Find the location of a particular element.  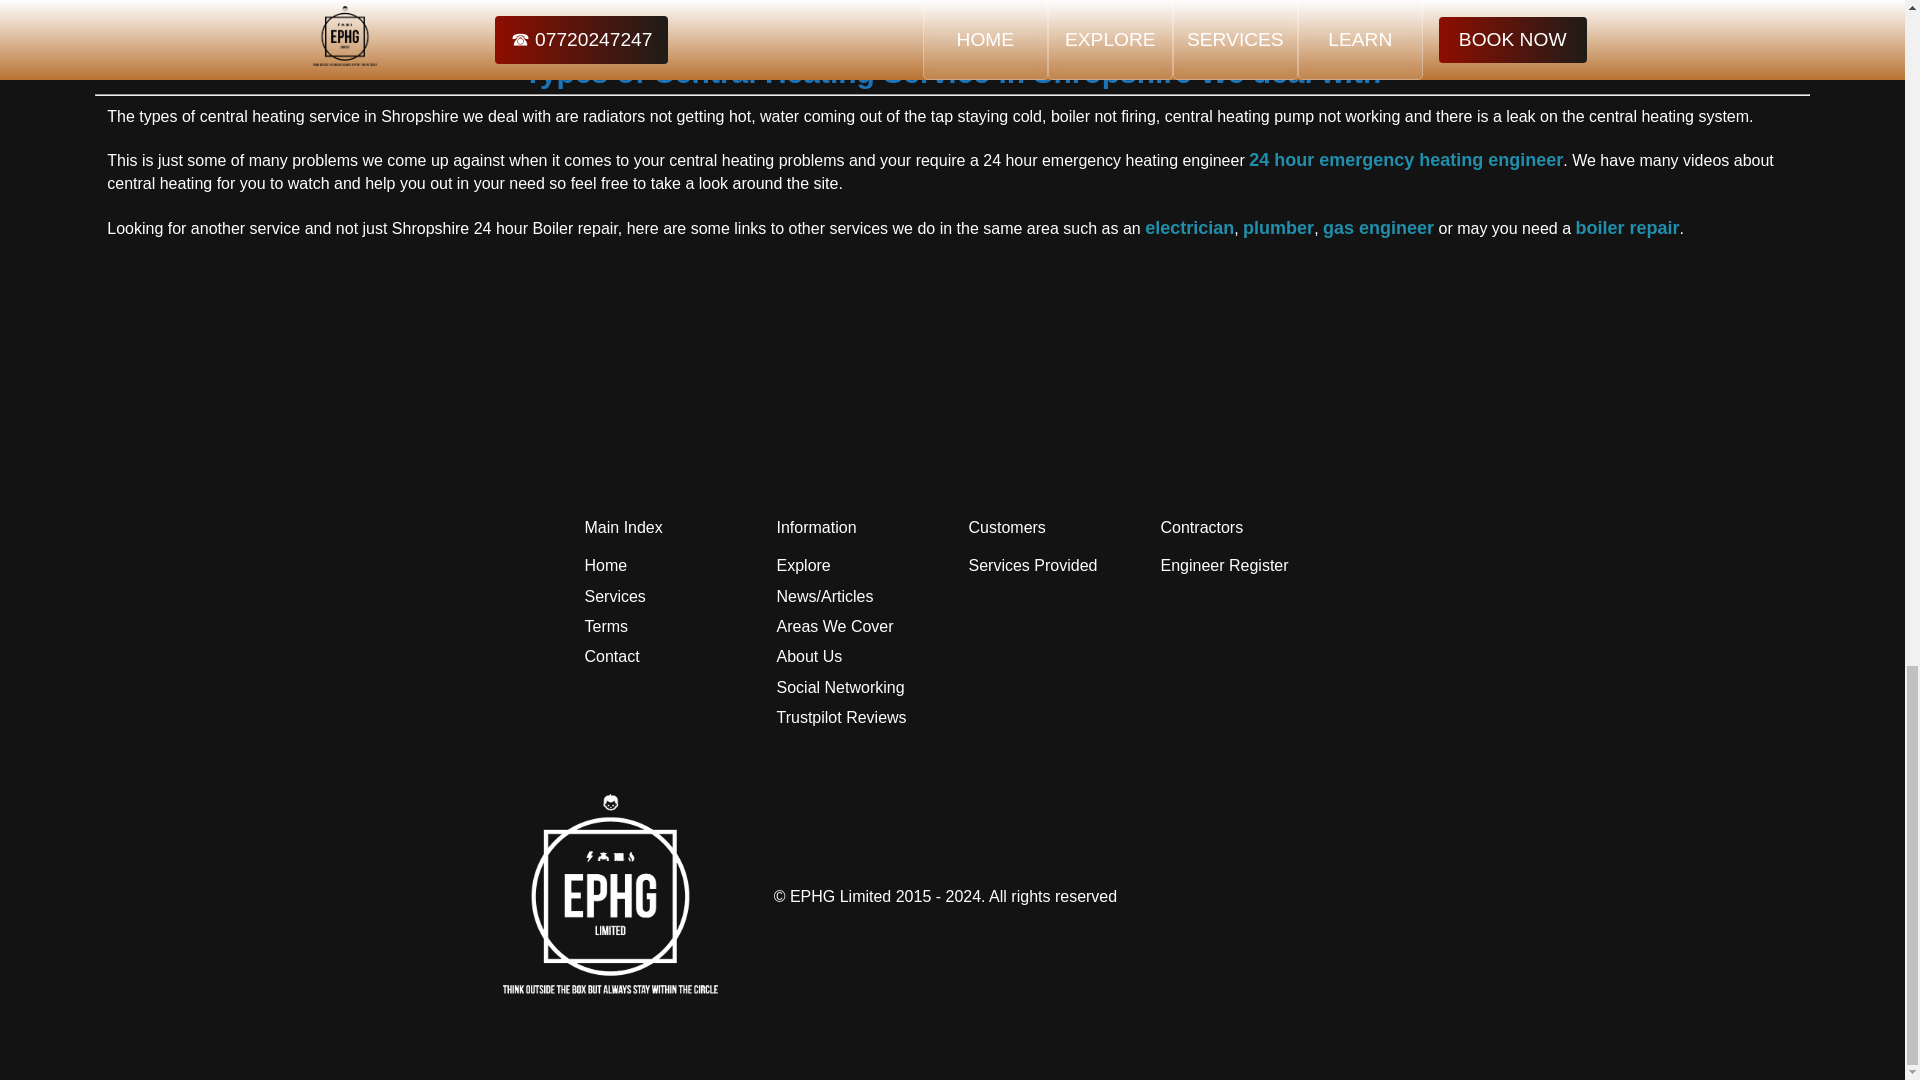

boiler repair is located at coordinates (1626, 228).